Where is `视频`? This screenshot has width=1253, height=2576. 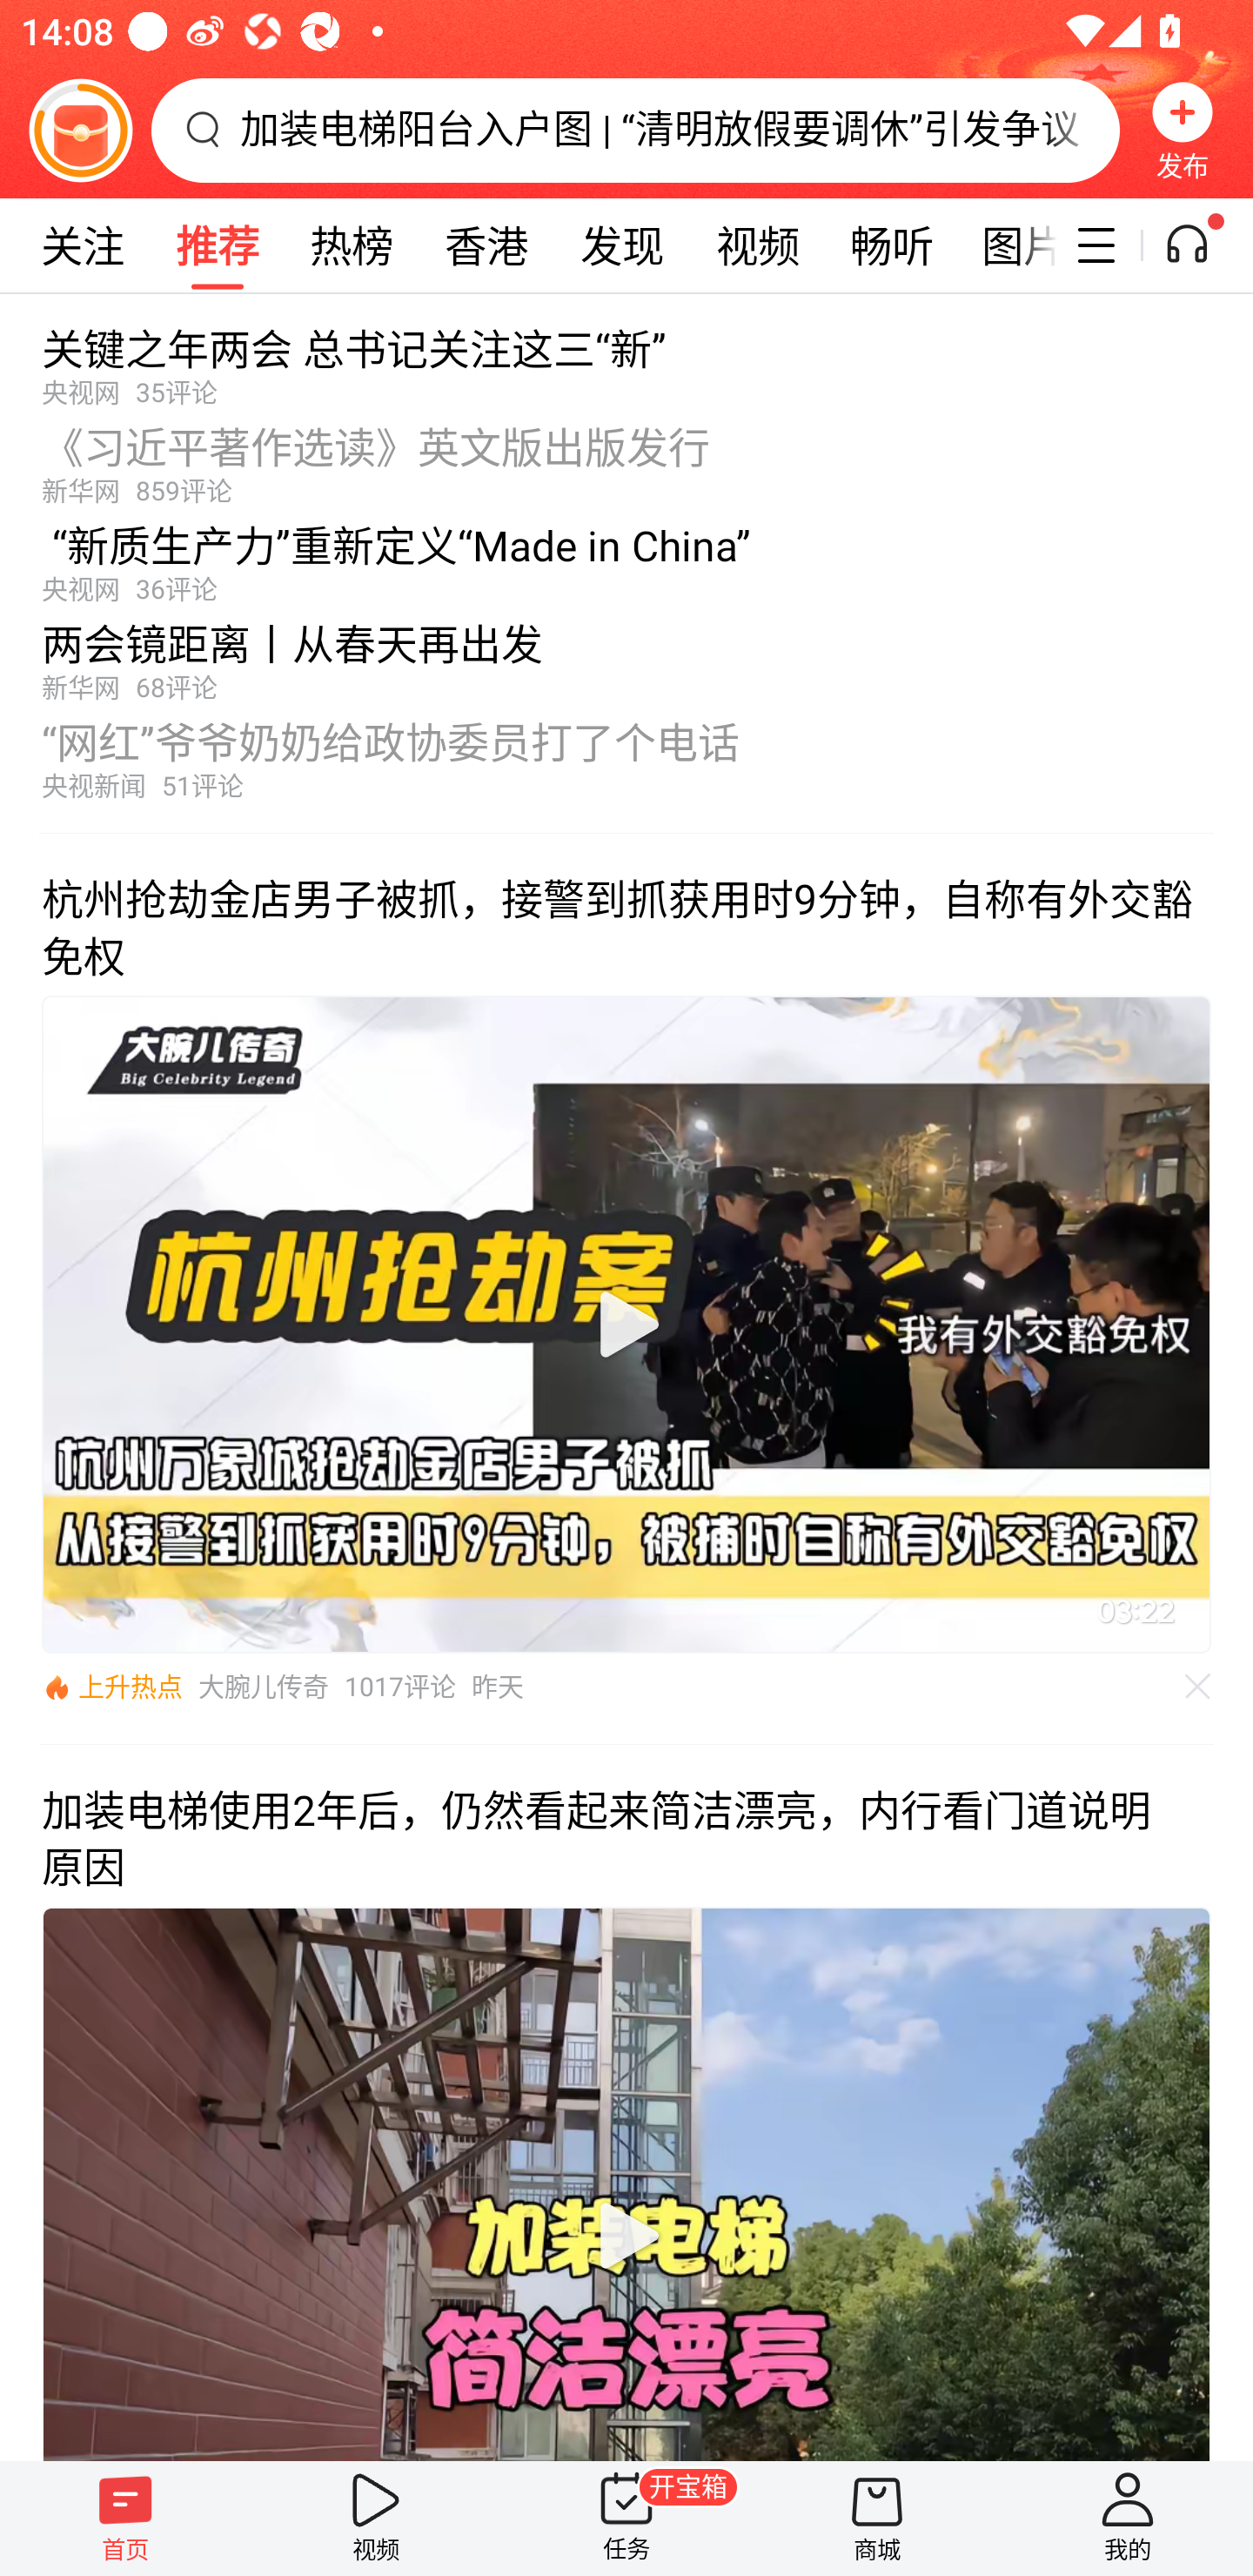
视频 is located at coordinates (376, 2518).